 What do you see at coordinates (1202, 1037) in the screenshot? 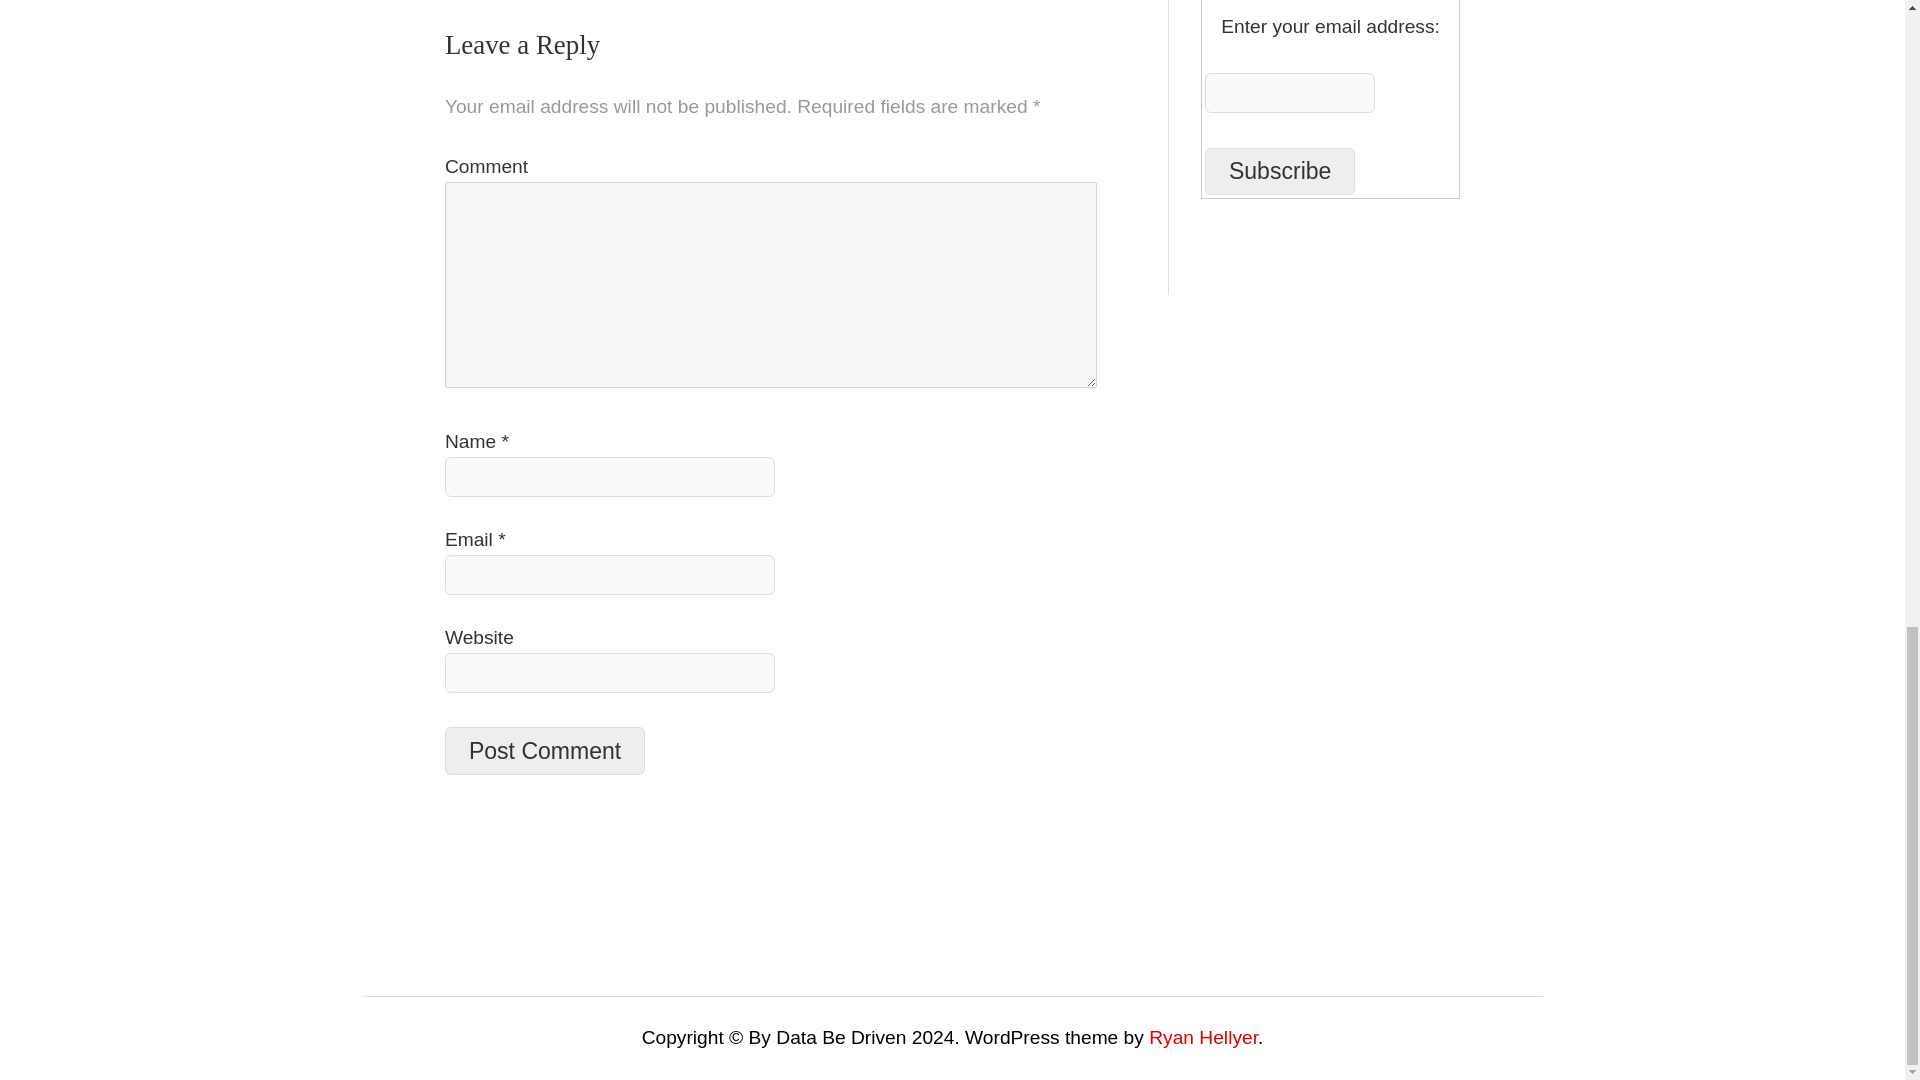
I see `Ryan Hellyer` at bounding box center [1202, 1037].